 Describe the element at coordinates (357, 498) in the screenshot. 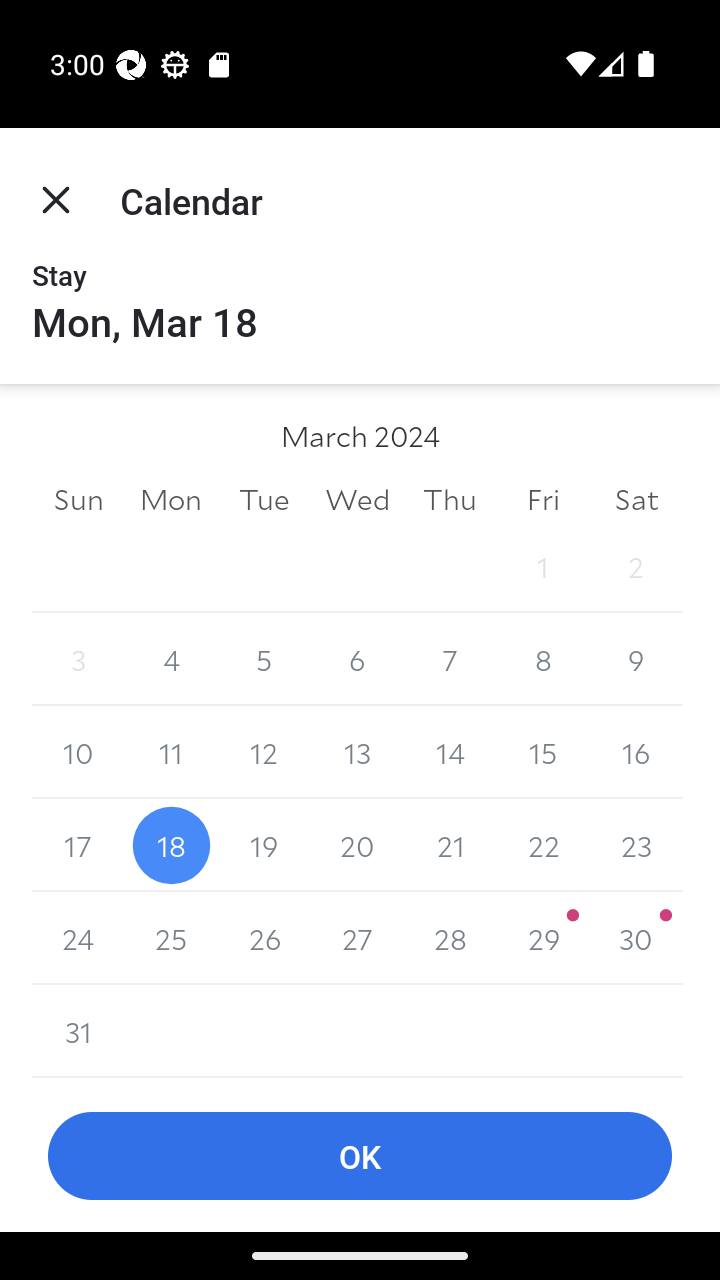

I see `Wed` at that location.